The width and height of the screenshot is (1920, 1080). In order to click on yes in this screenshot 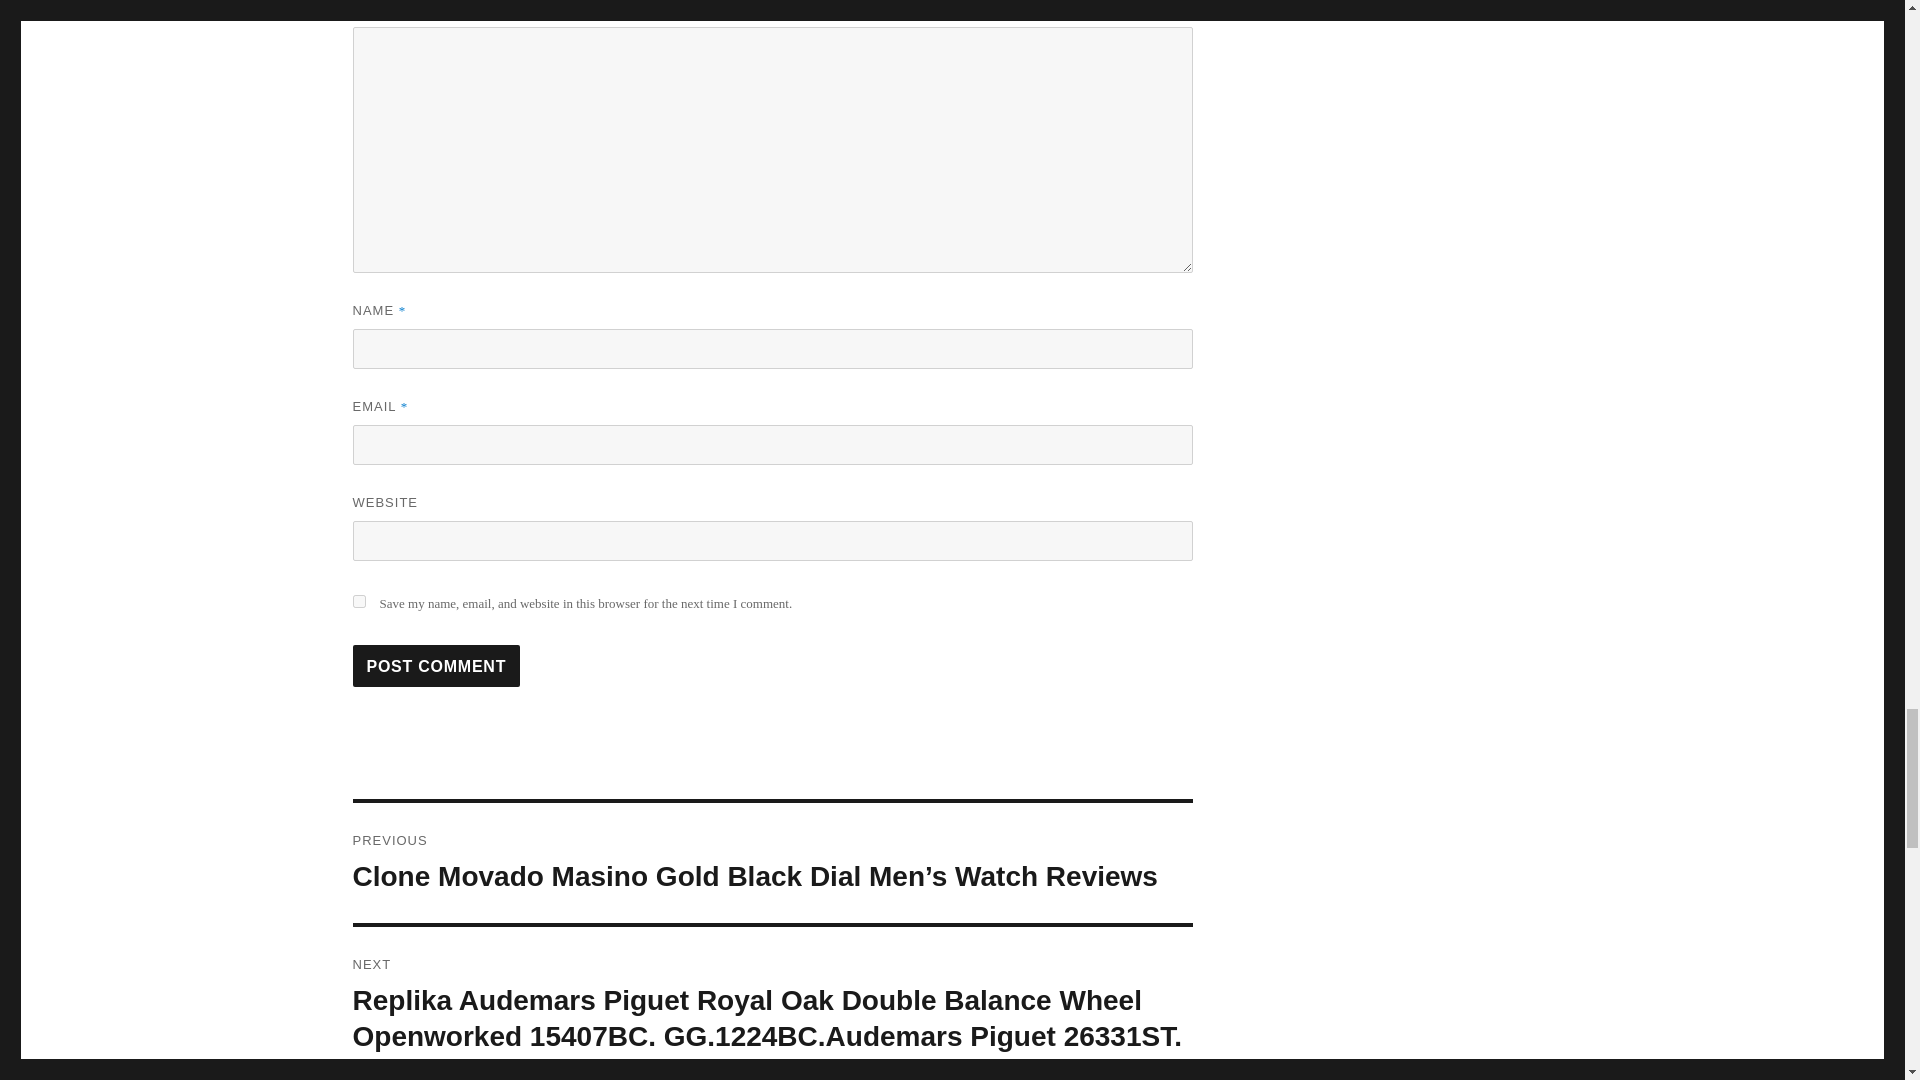, I will do `click(358, 602)`.